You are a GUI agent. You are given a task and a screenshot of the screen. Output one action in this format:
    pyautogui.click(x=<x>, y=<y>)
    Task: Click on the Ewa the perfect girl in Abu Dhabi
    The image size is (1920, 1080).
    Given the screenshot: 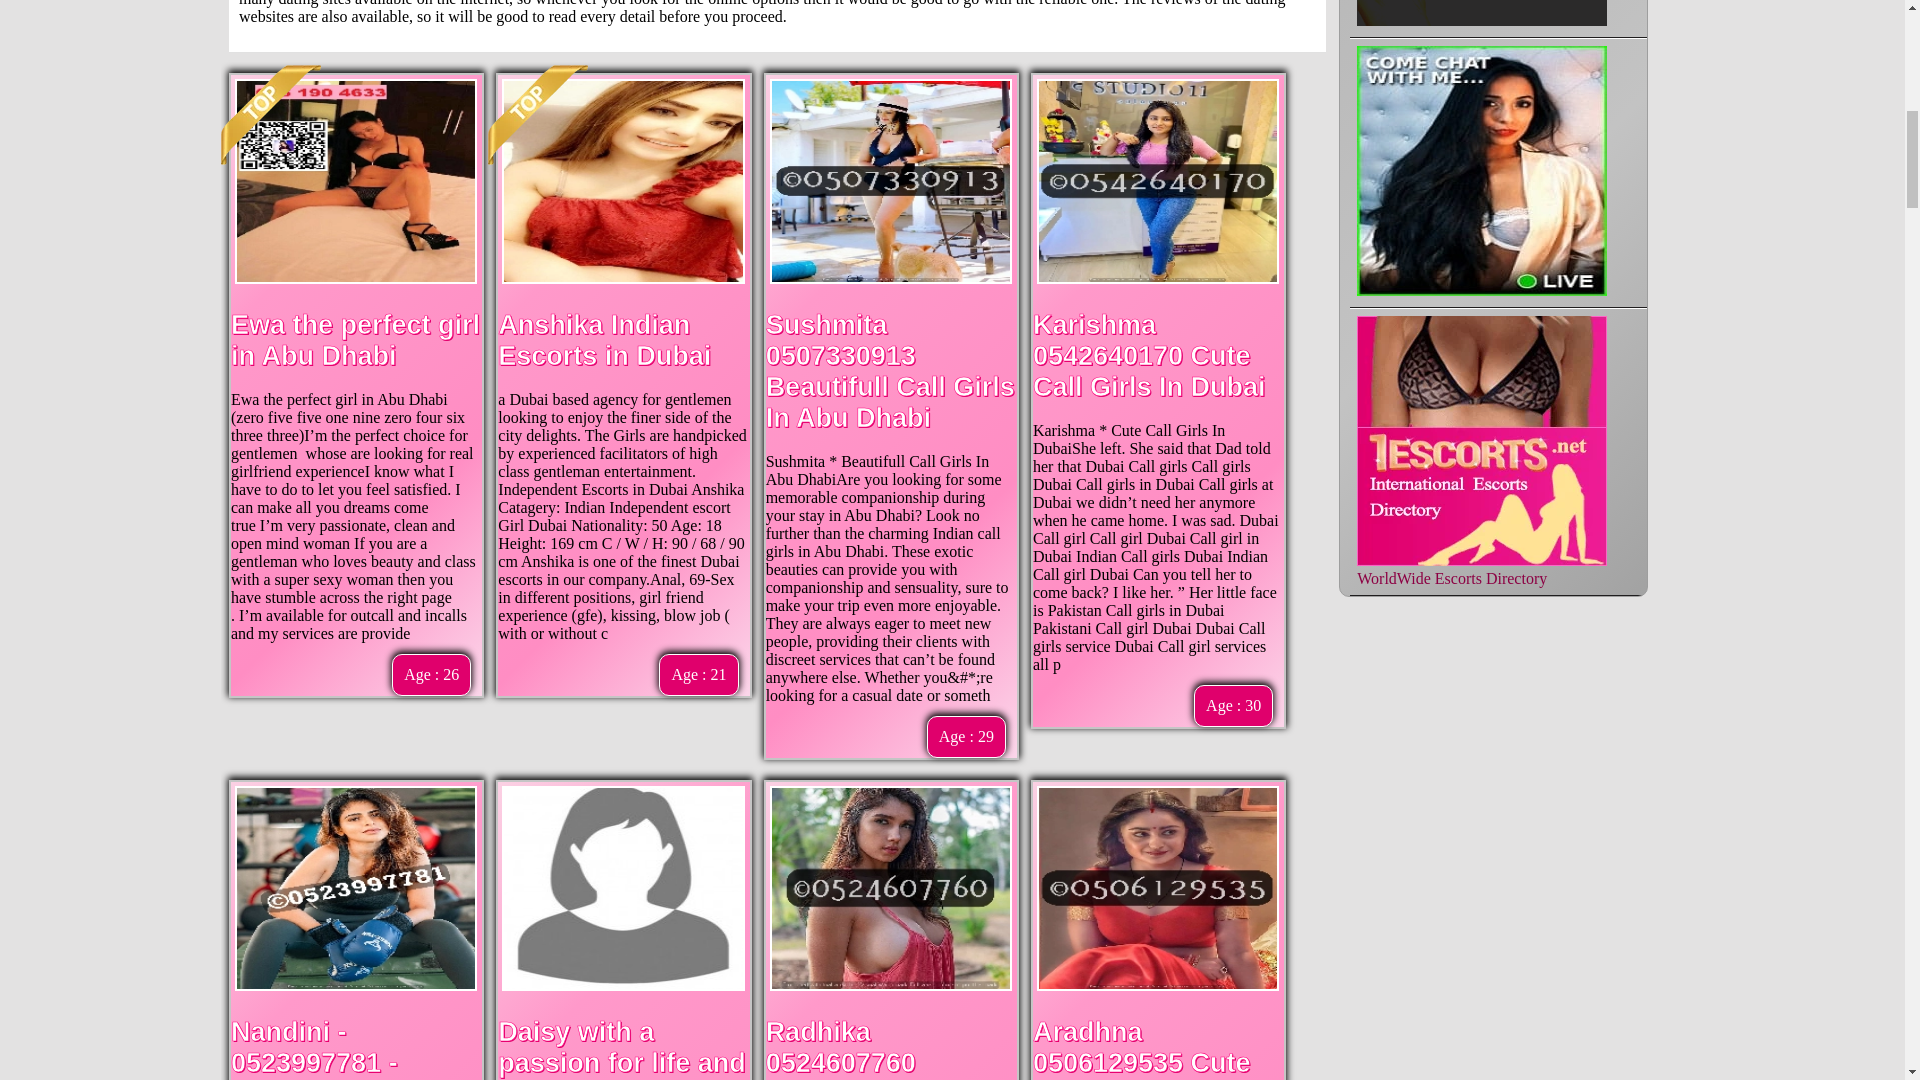 What is the action you would take?
    pyautogui.click(x=355, y=340)
    